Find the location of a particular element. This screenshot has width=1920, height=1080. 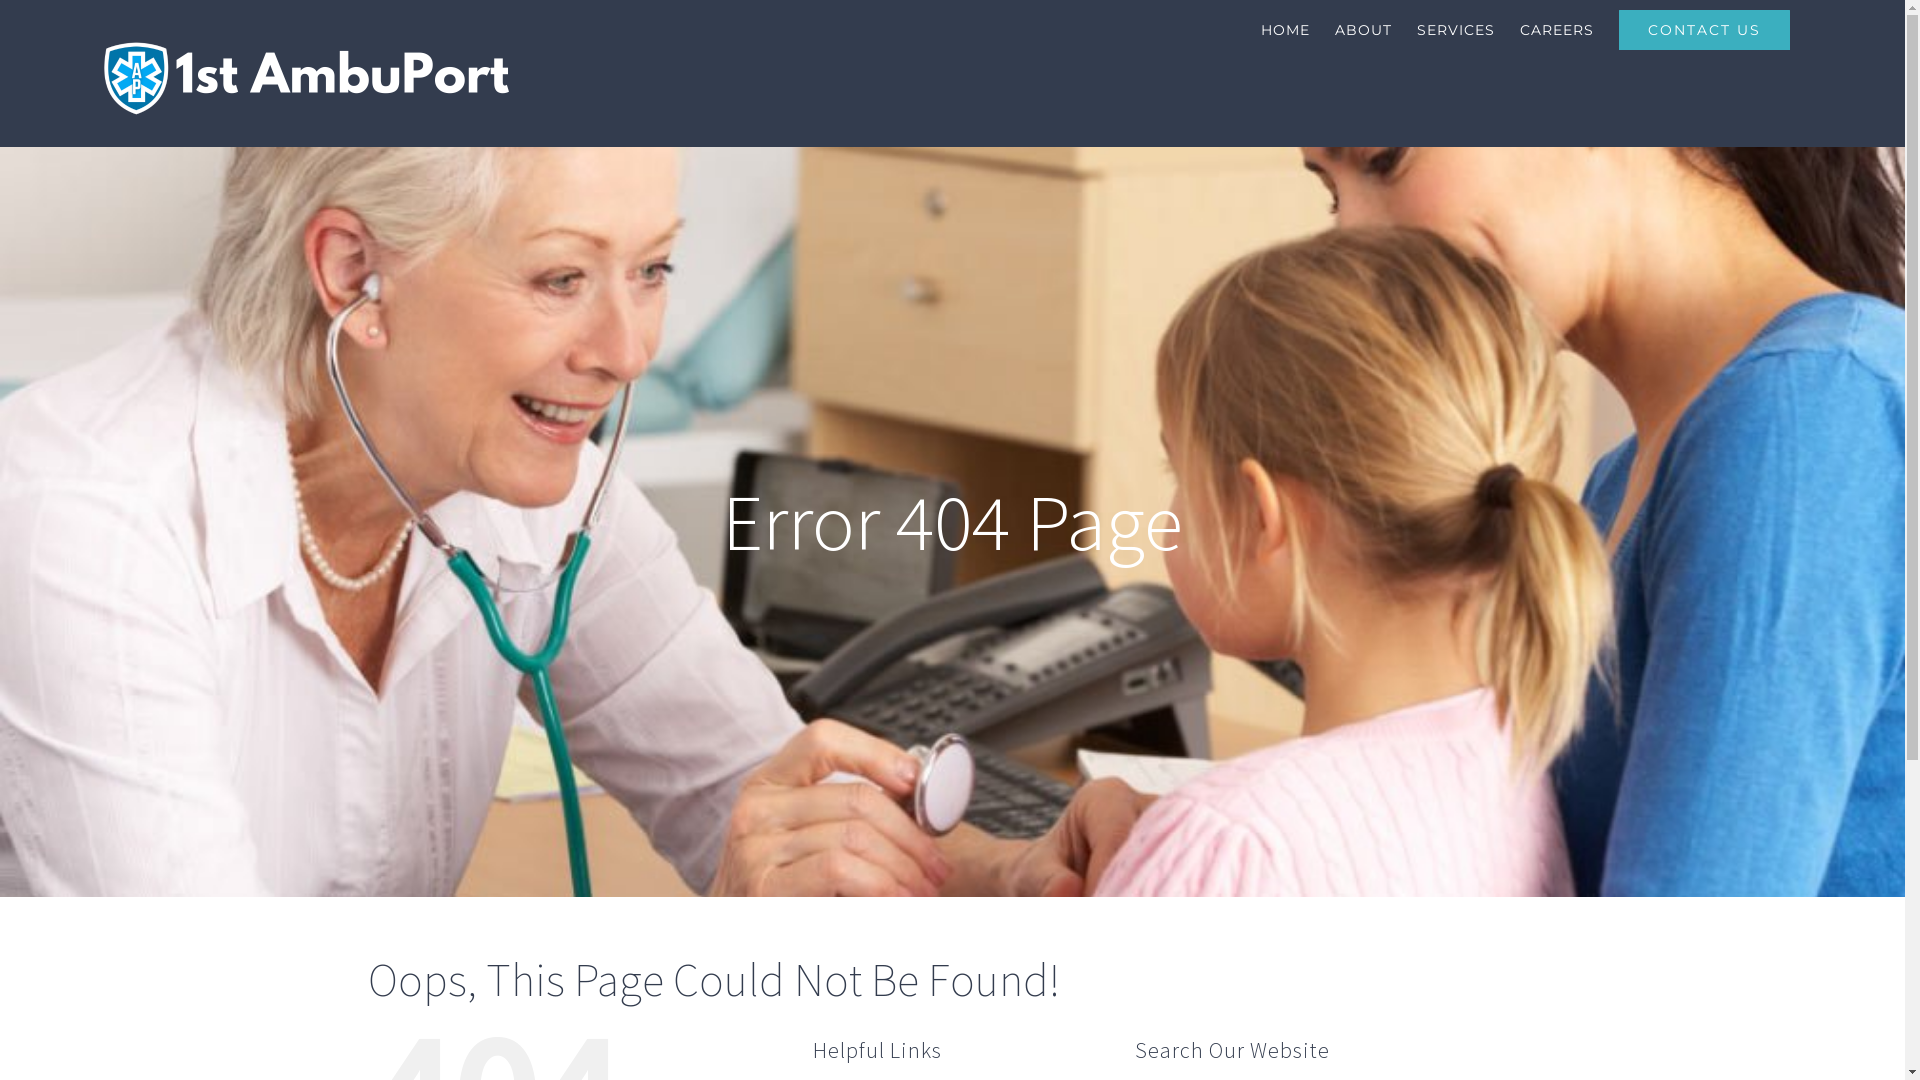

HOME is located at coordinates (1286, 30).